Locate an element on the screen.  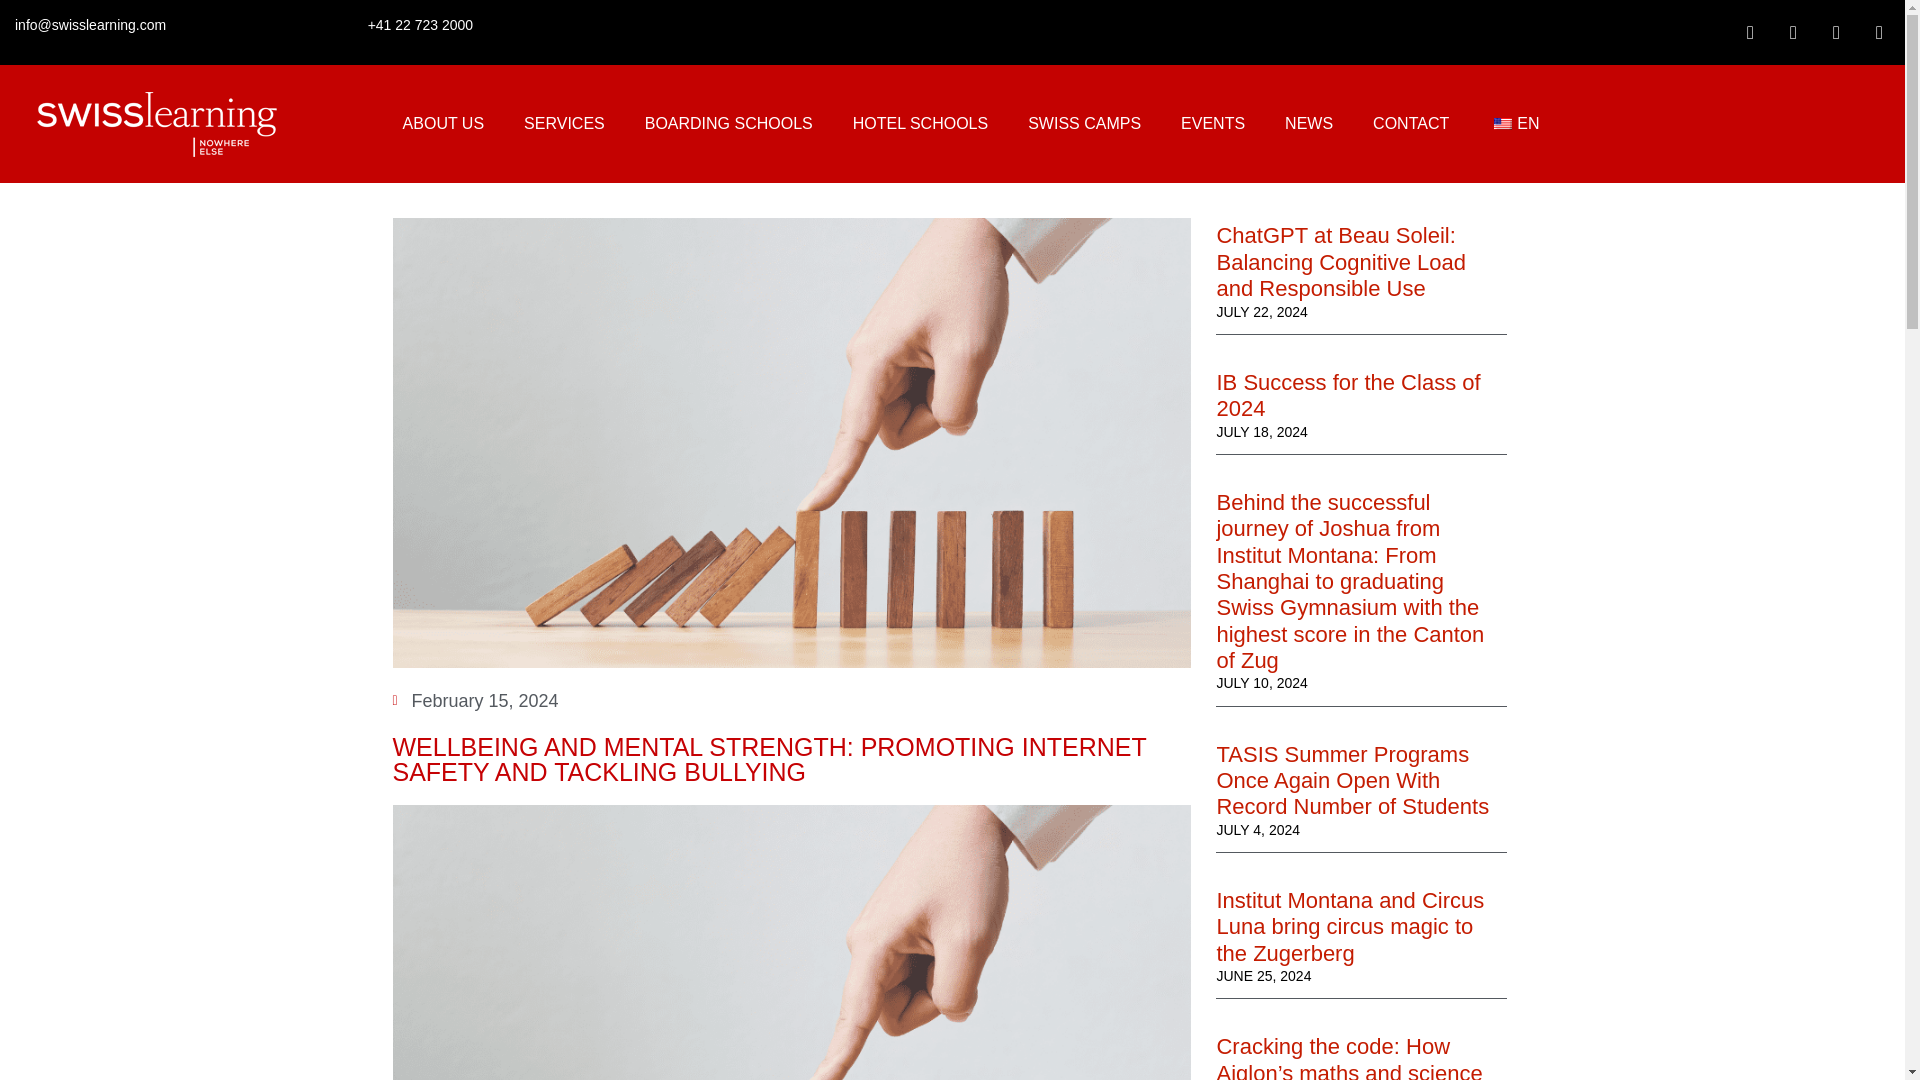
HOTEL SCHOOLS is located at coordinates (920, 124).